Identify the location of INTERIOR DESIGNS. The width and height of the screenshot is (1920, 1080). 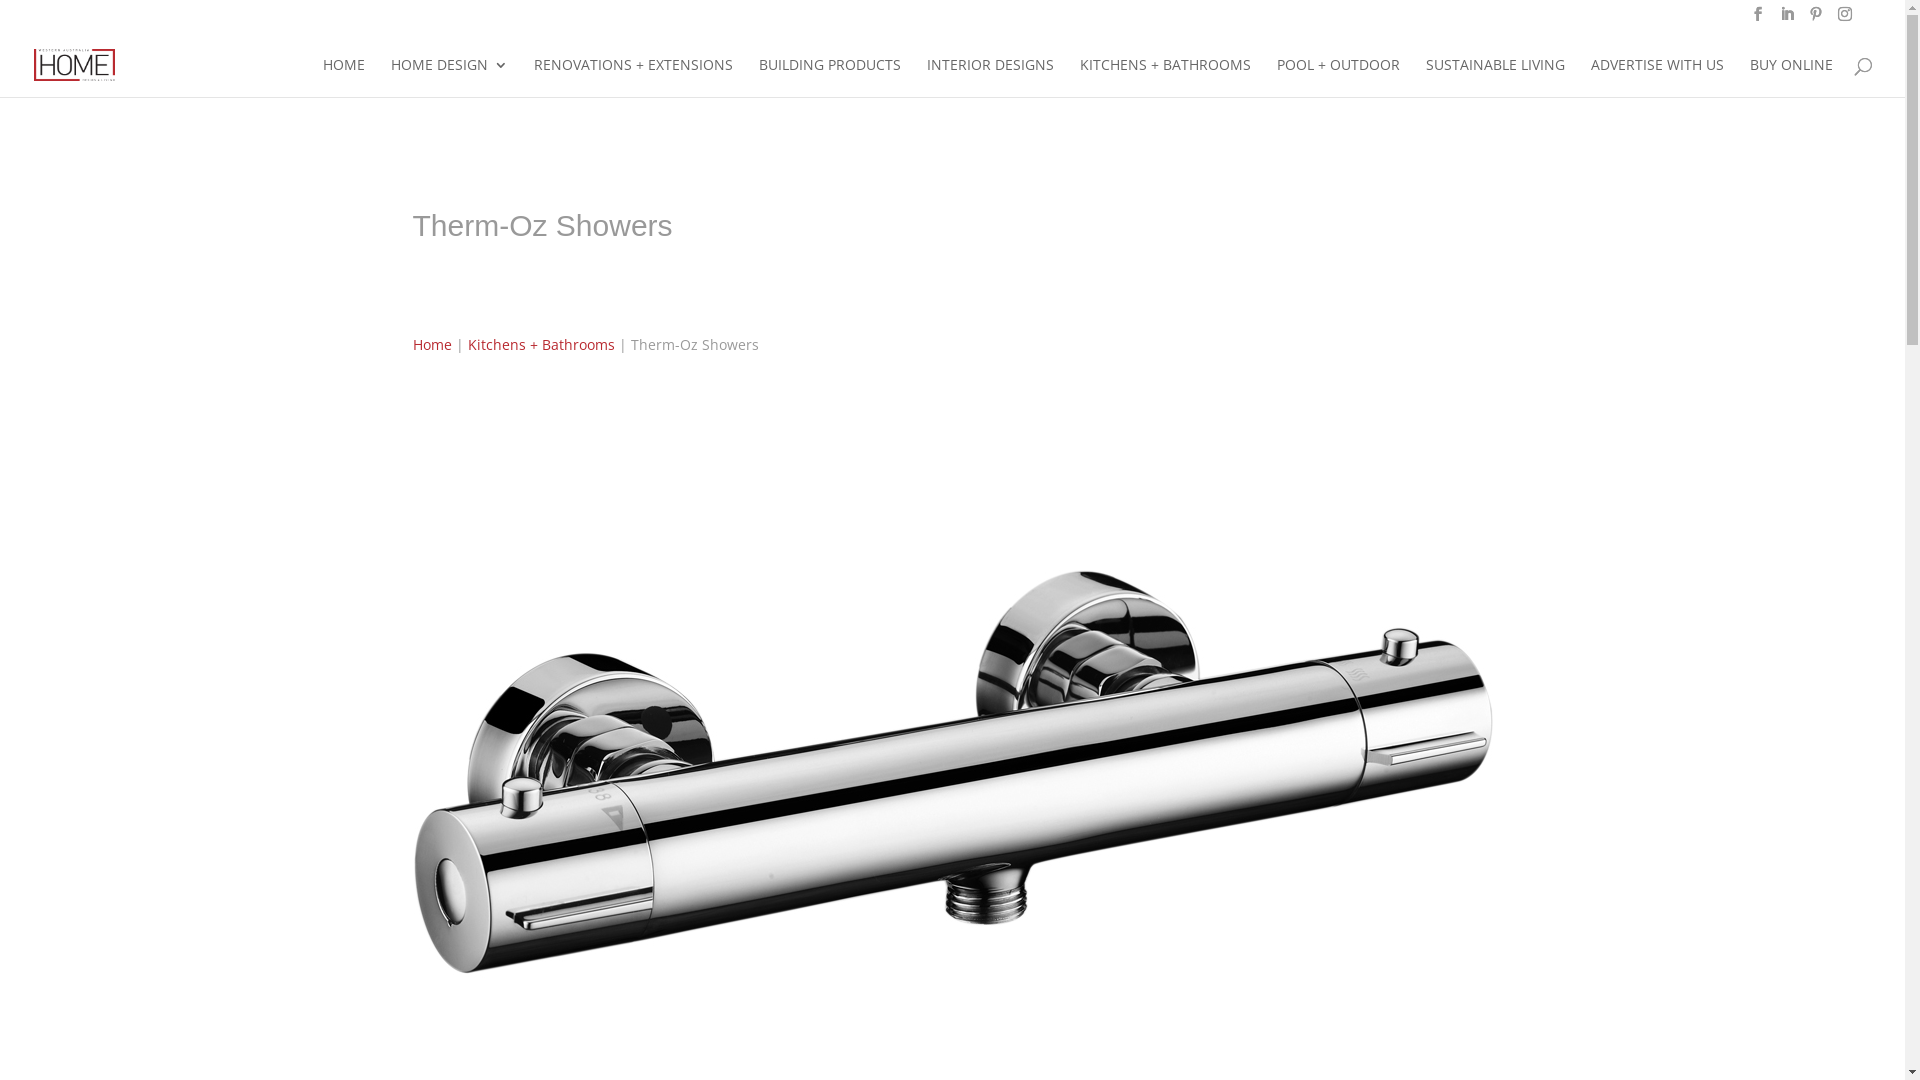
(990, 78).